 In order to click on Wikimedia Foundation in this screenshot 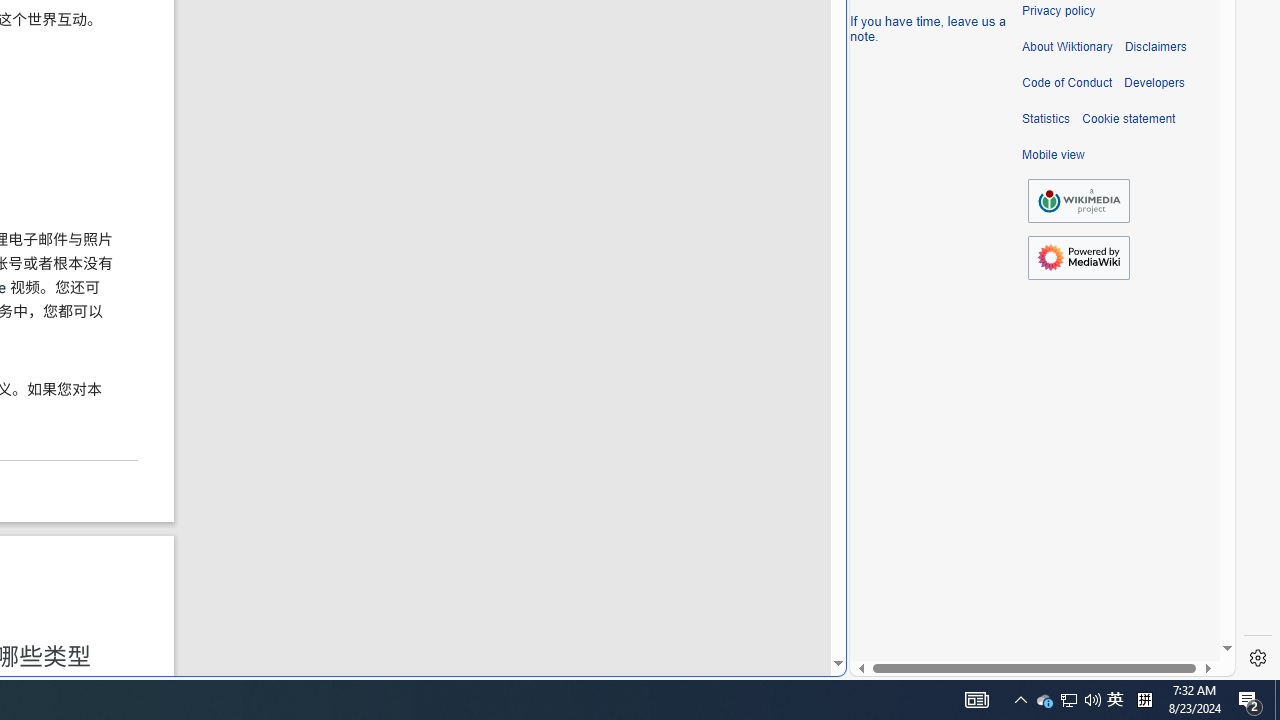, I will do `click(1078, 200)`.